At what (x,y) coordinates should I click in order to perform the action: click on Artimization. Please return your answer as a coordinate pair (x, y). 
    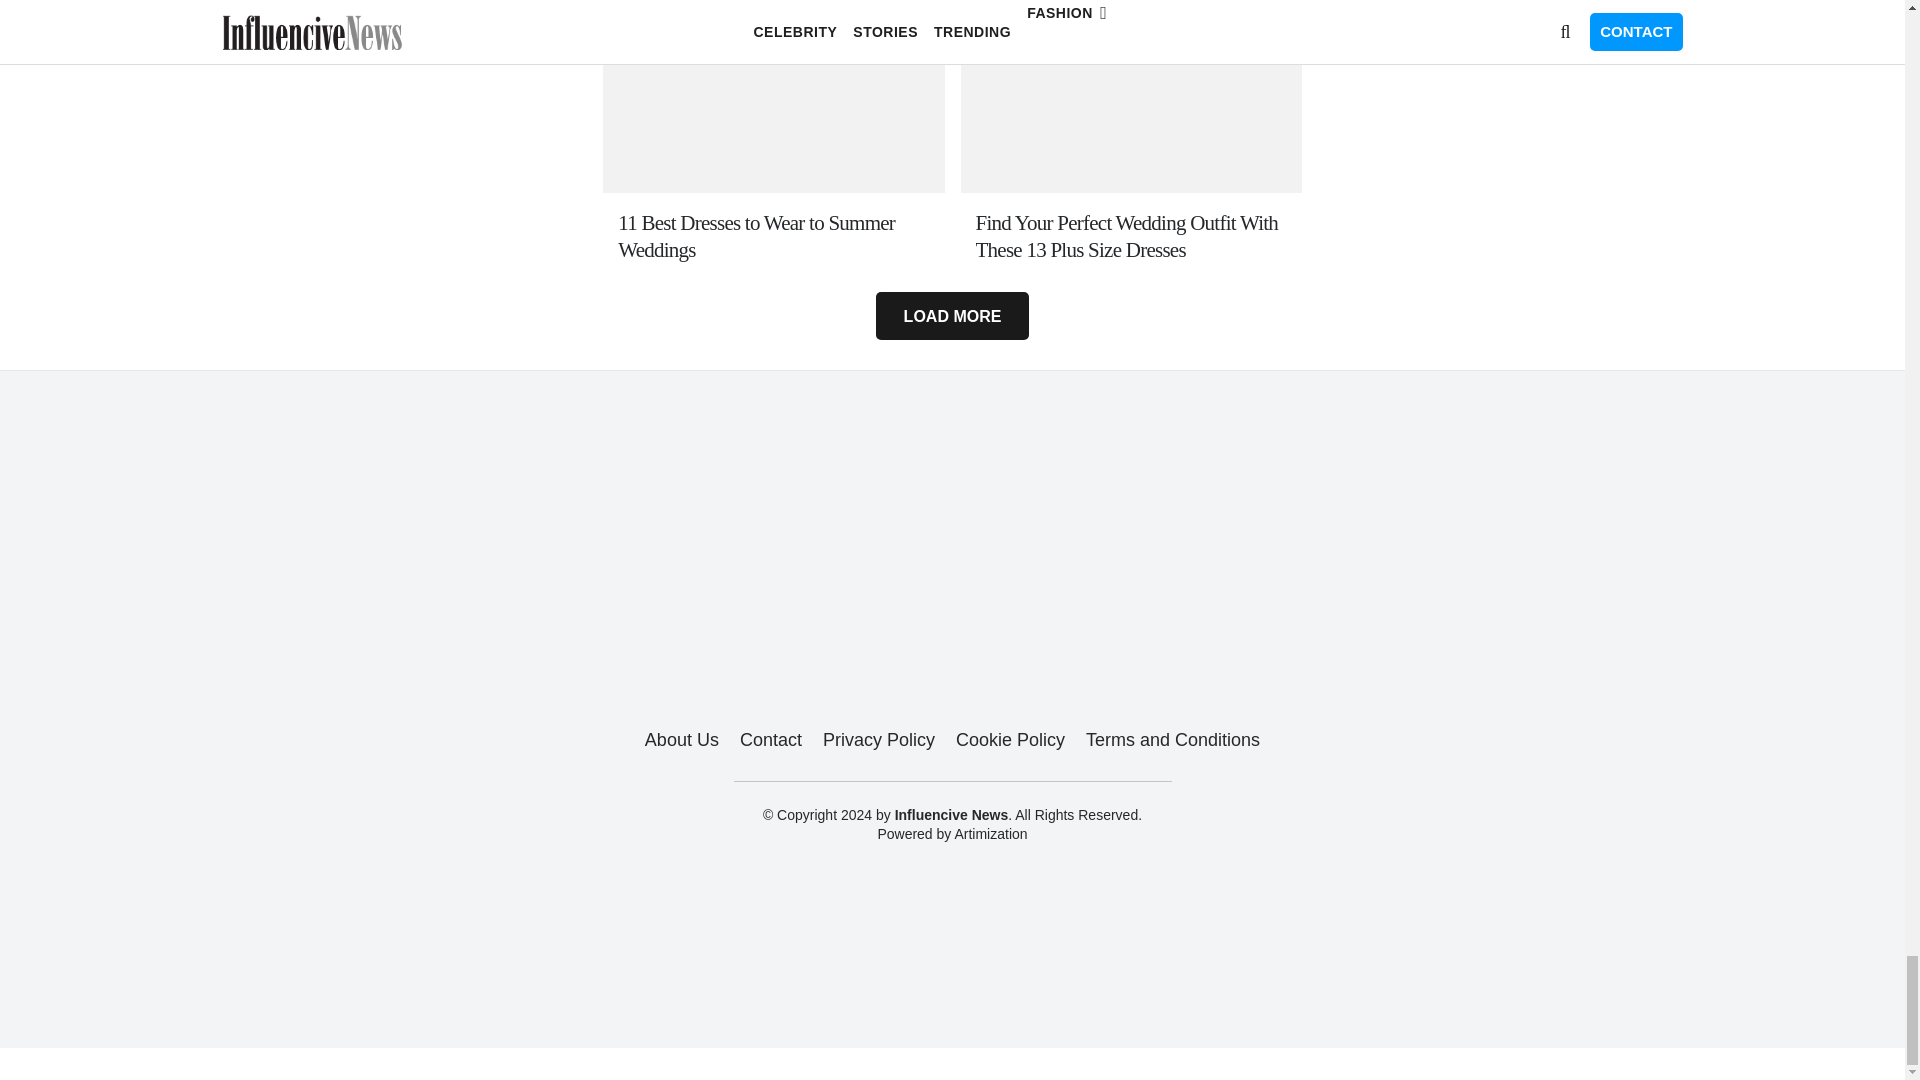
    Looking at the image, I should click on (990, 834).